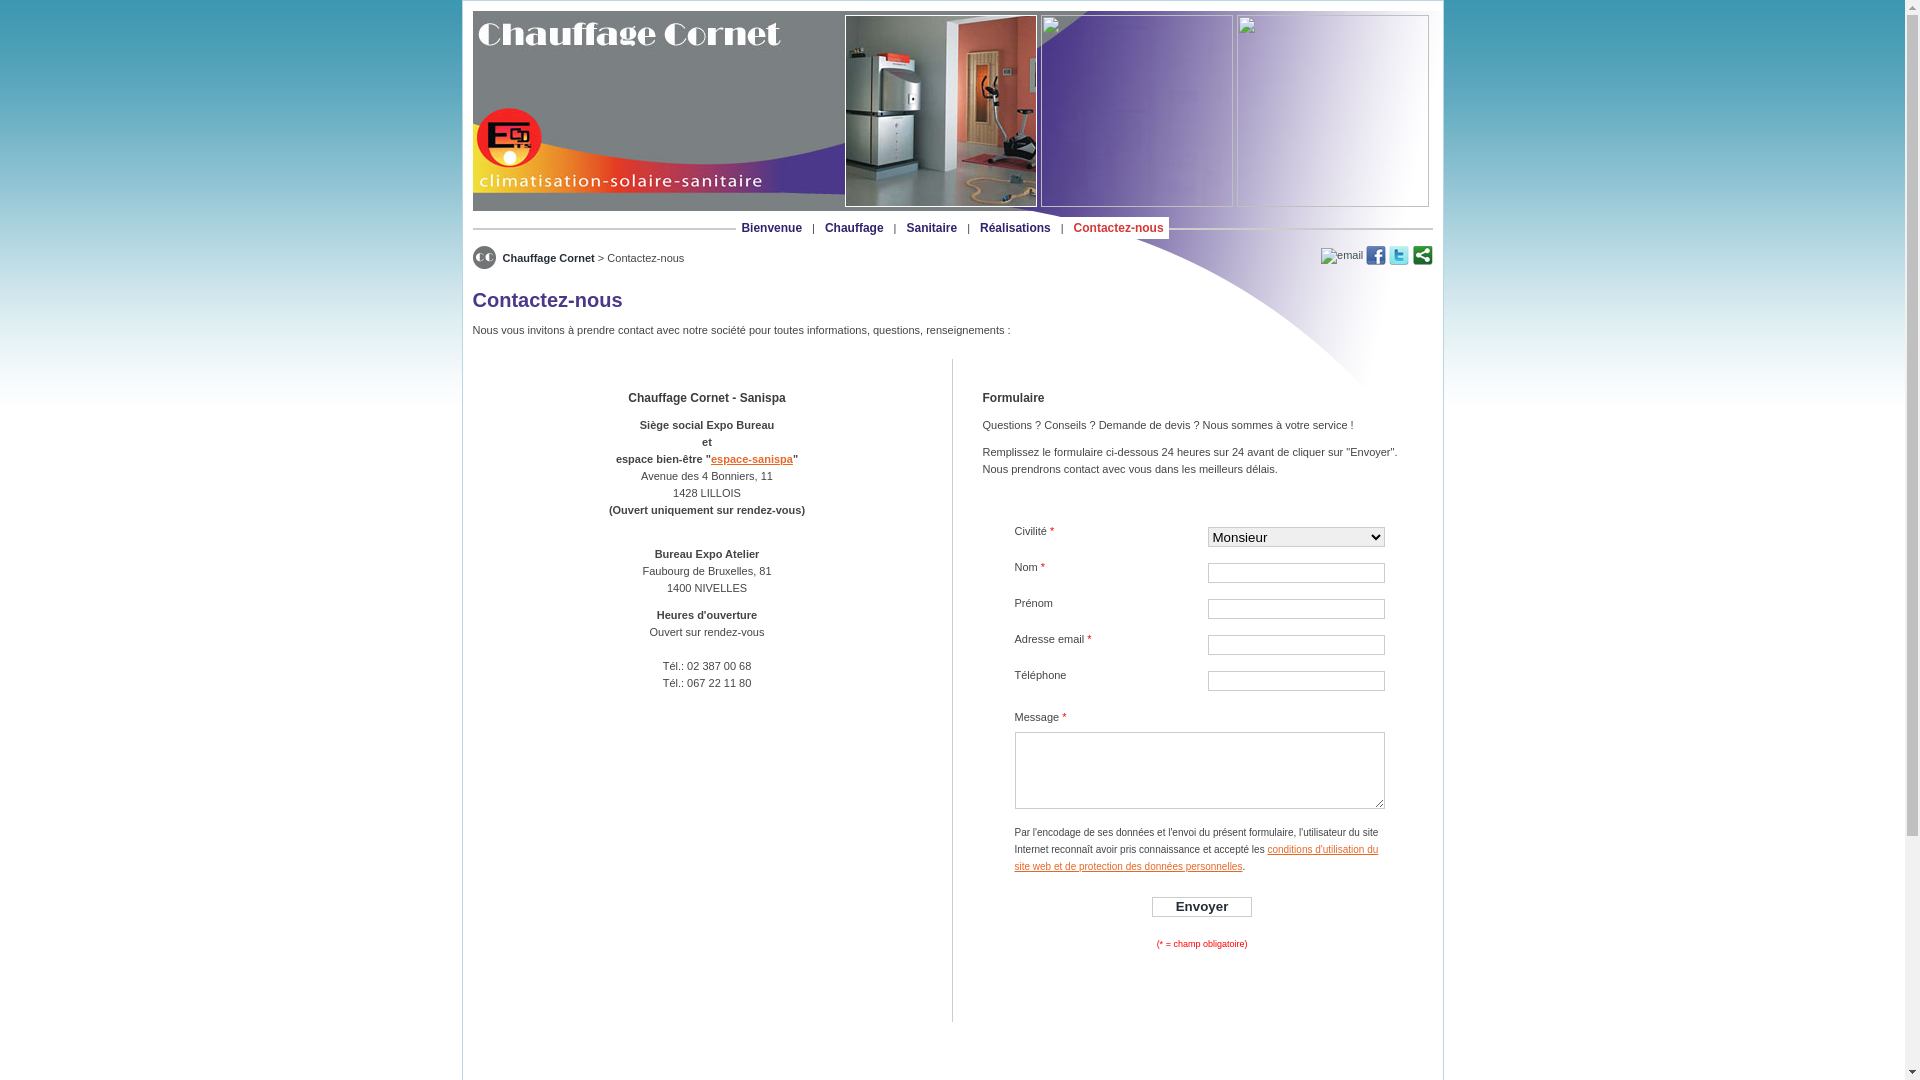 This screenshot has height=1080, width=1920. What do you see at coordinates (1202, 907) in the screenshot?
I see `Envoyer` at bounding box center [1202, 907].